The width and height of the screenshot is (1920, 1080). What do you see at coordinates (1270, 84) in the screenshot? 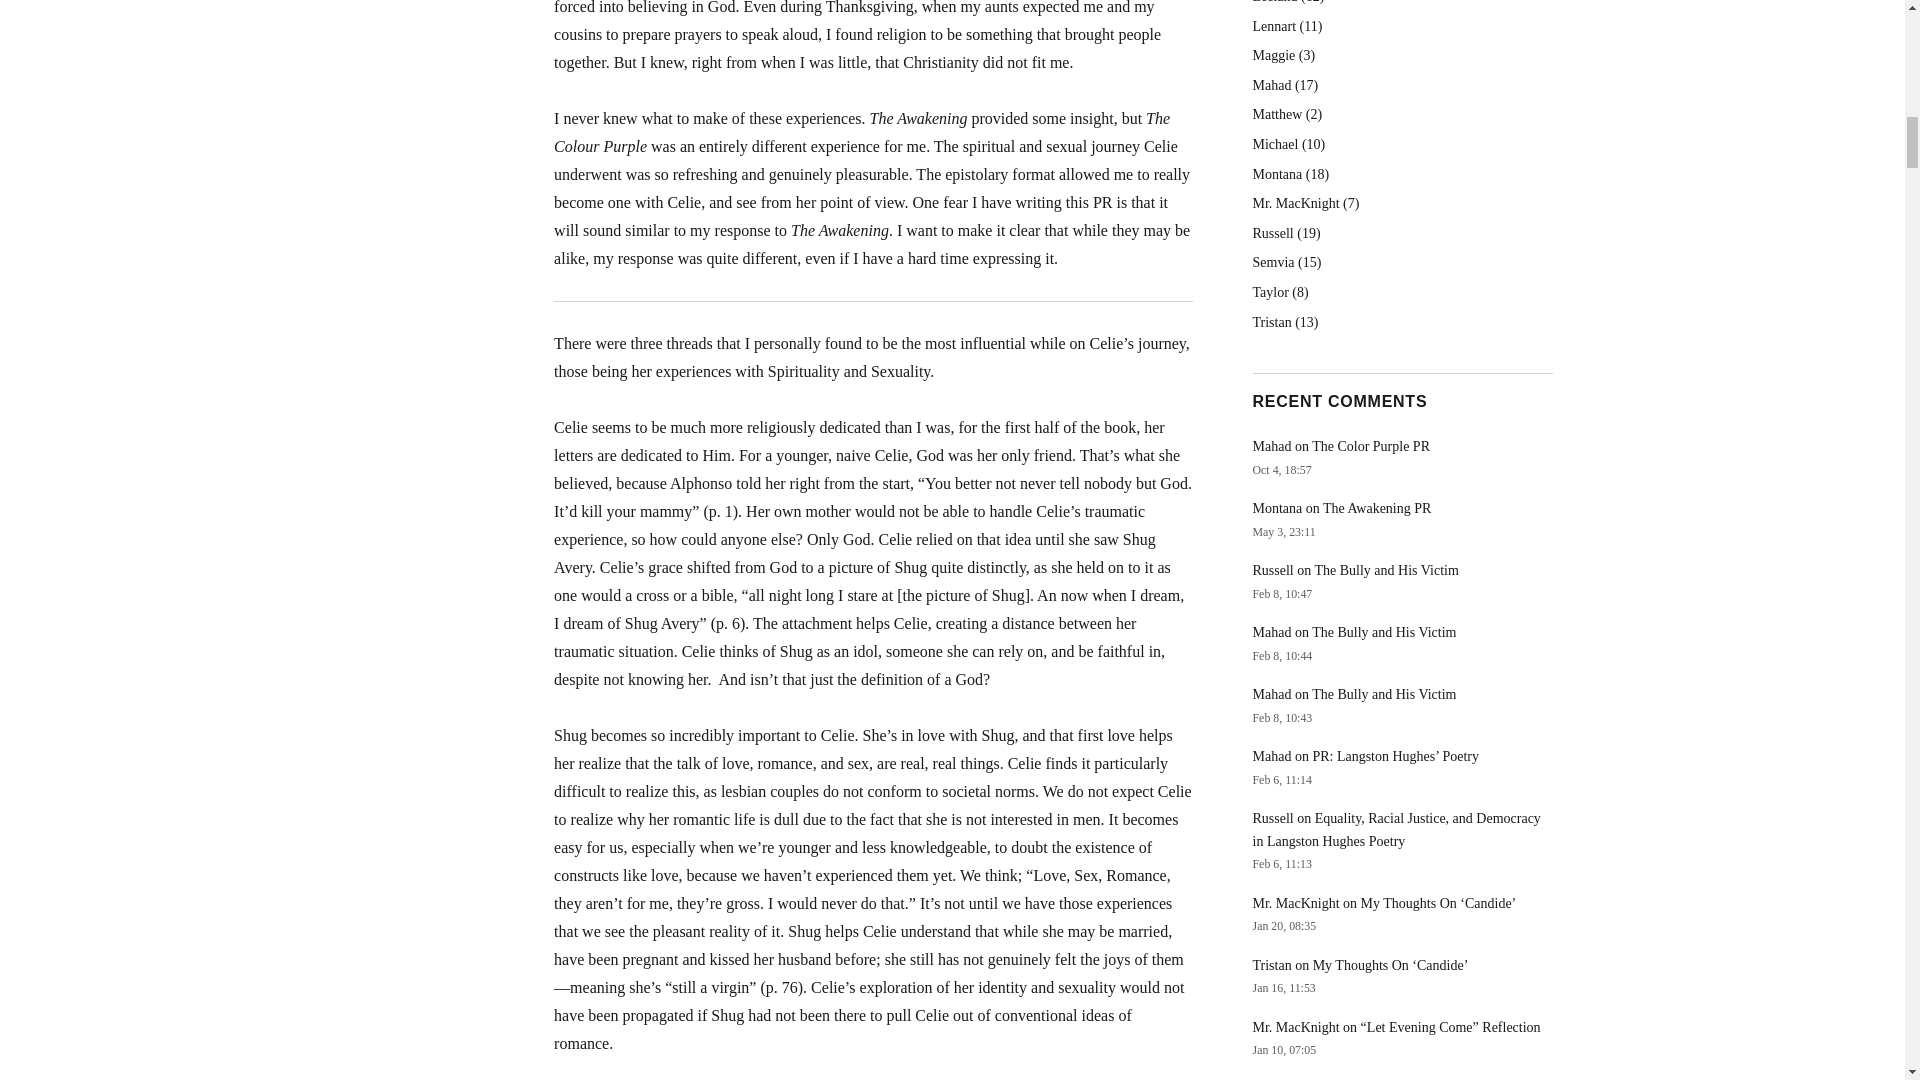
I see `Posts by Mahad` at bounding box center [1270, 84].